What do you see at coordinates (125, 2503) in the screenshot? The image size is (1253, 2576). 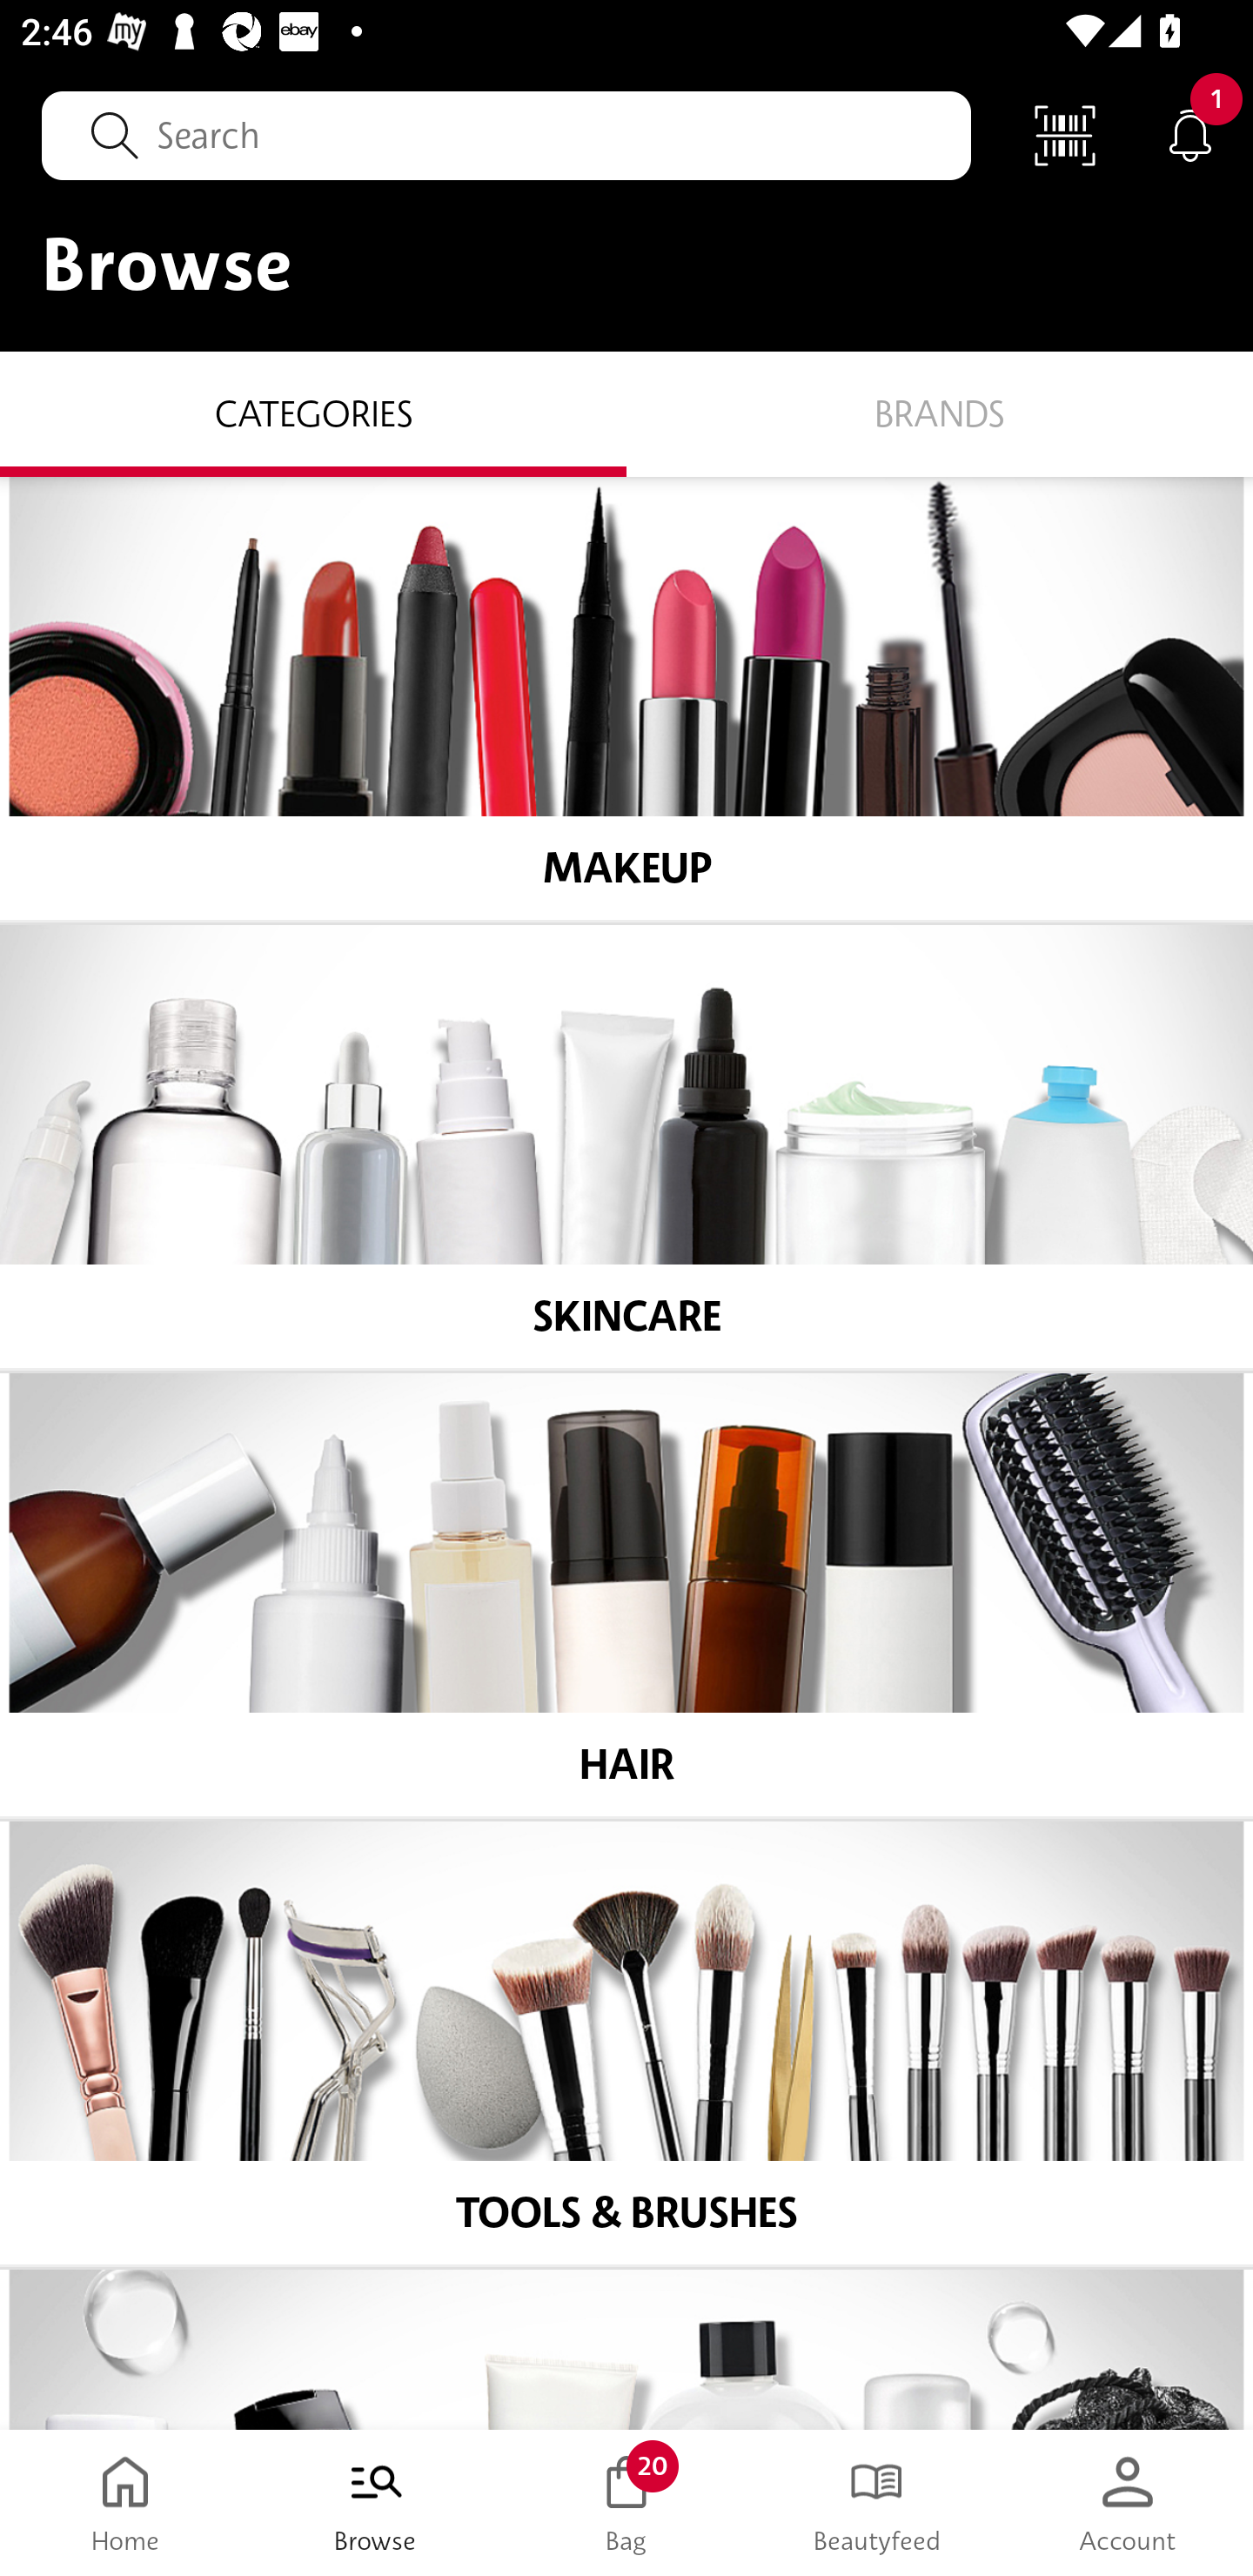 I see `Home` at bounding box center [125, 2503].